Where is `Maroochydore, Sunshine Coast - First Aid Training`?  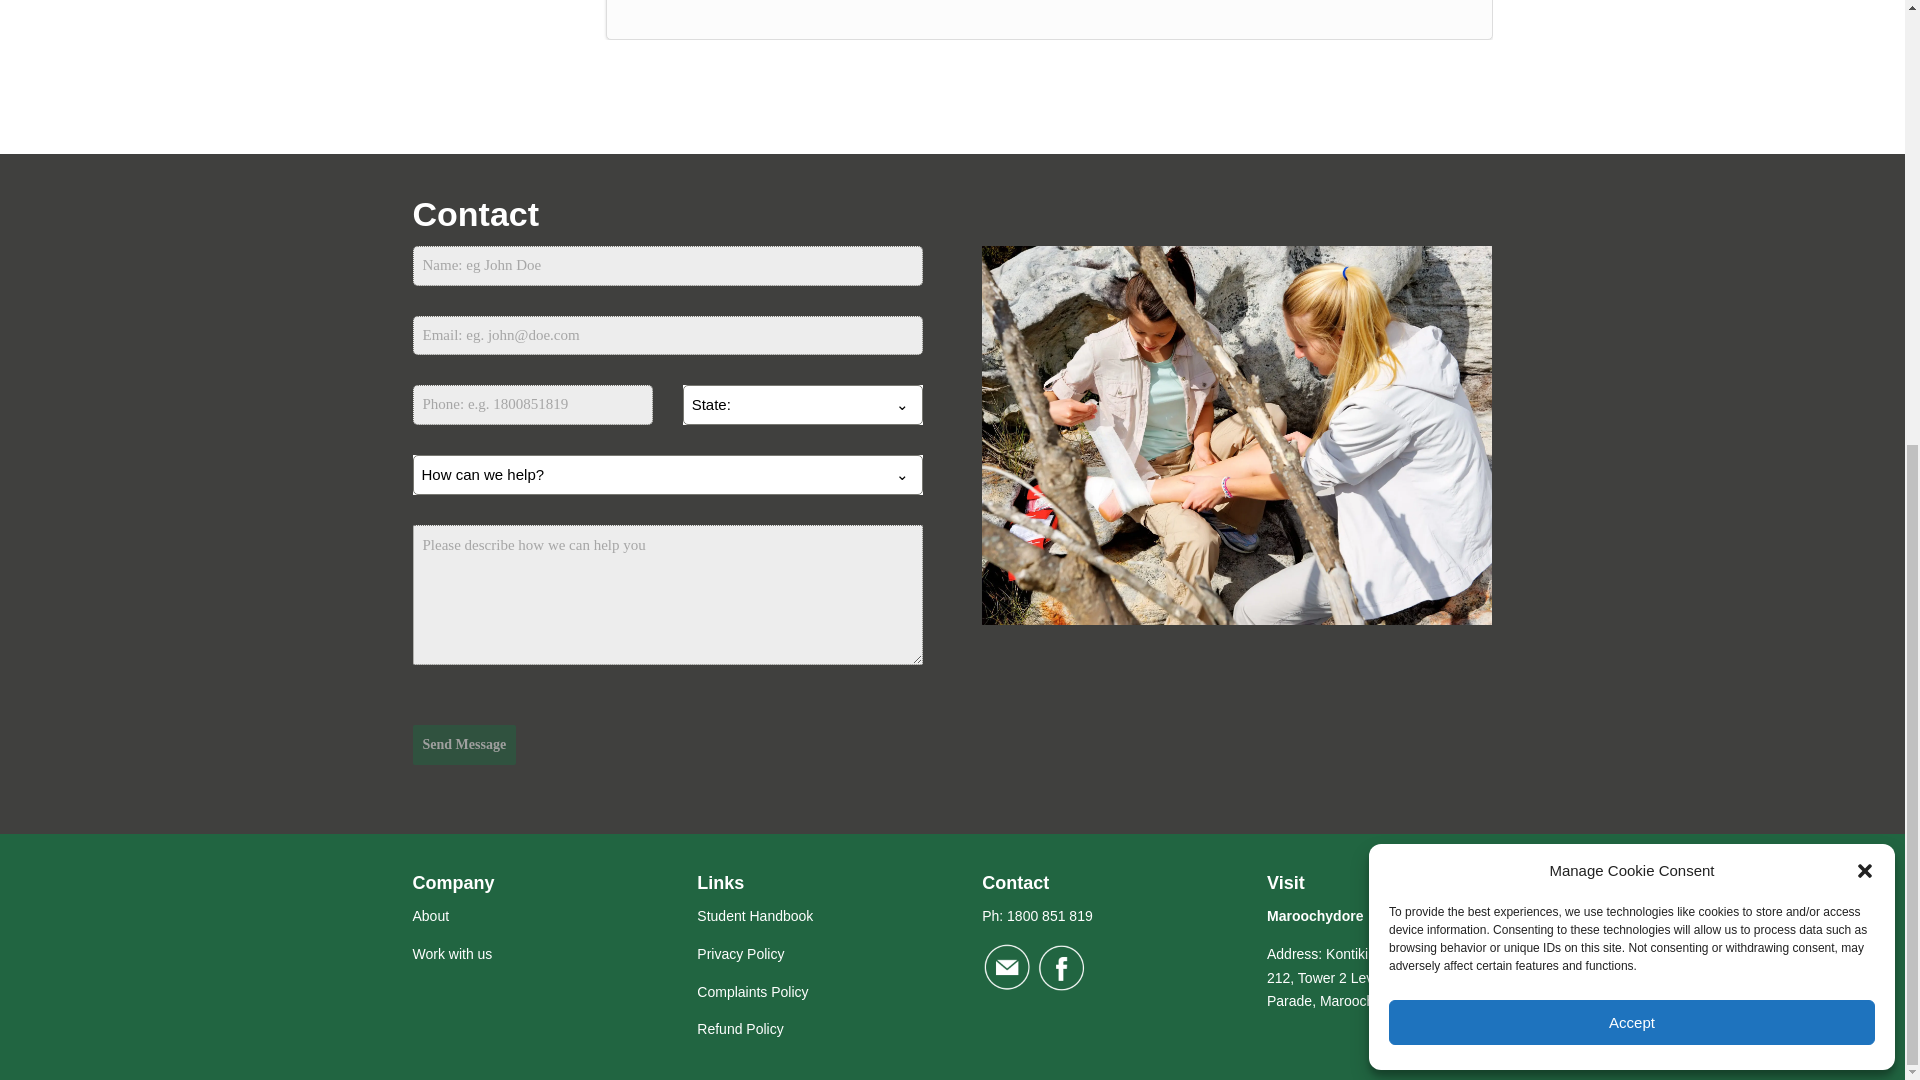 Maroochydore, Sunshine Coast - First Aid Training is located at coordinates (1315, 916).